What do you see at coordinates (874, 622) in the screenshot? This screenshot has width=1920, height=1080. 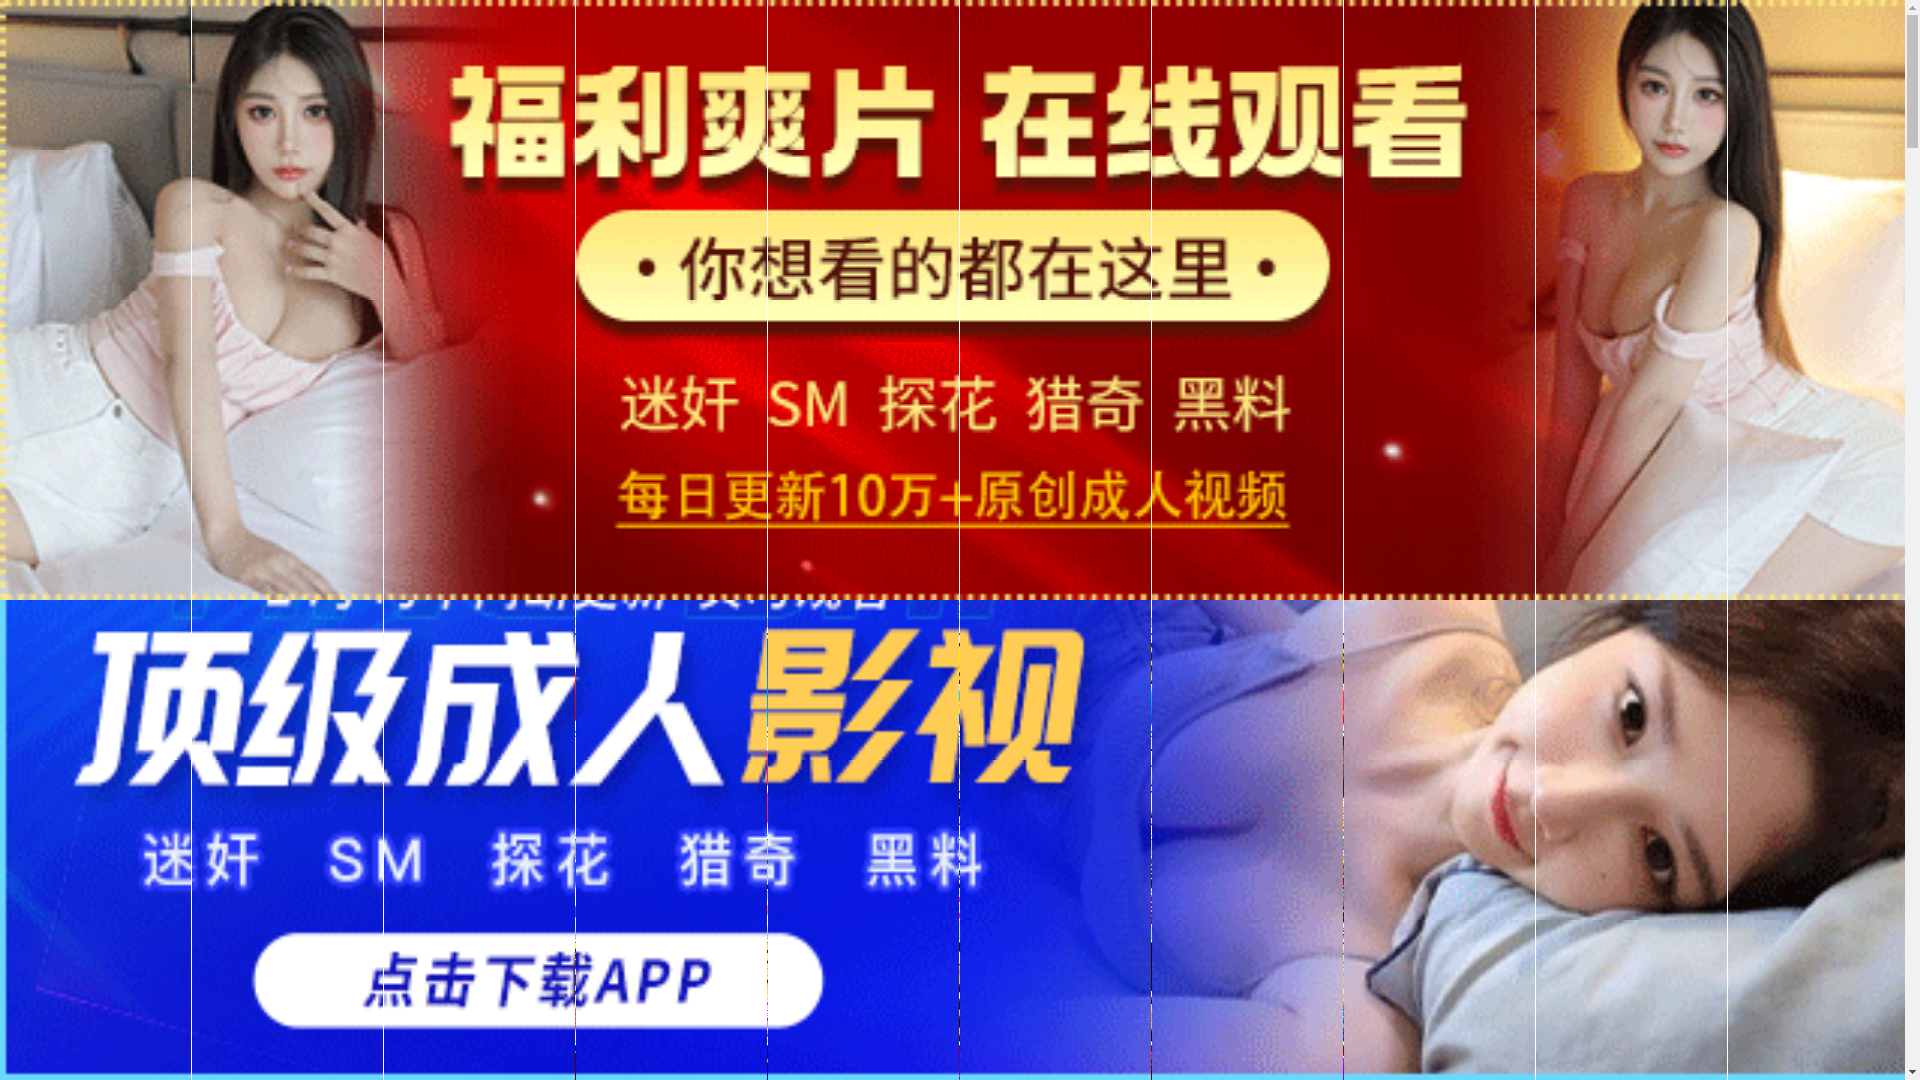 I see `|` at bounding box center [874, 622].